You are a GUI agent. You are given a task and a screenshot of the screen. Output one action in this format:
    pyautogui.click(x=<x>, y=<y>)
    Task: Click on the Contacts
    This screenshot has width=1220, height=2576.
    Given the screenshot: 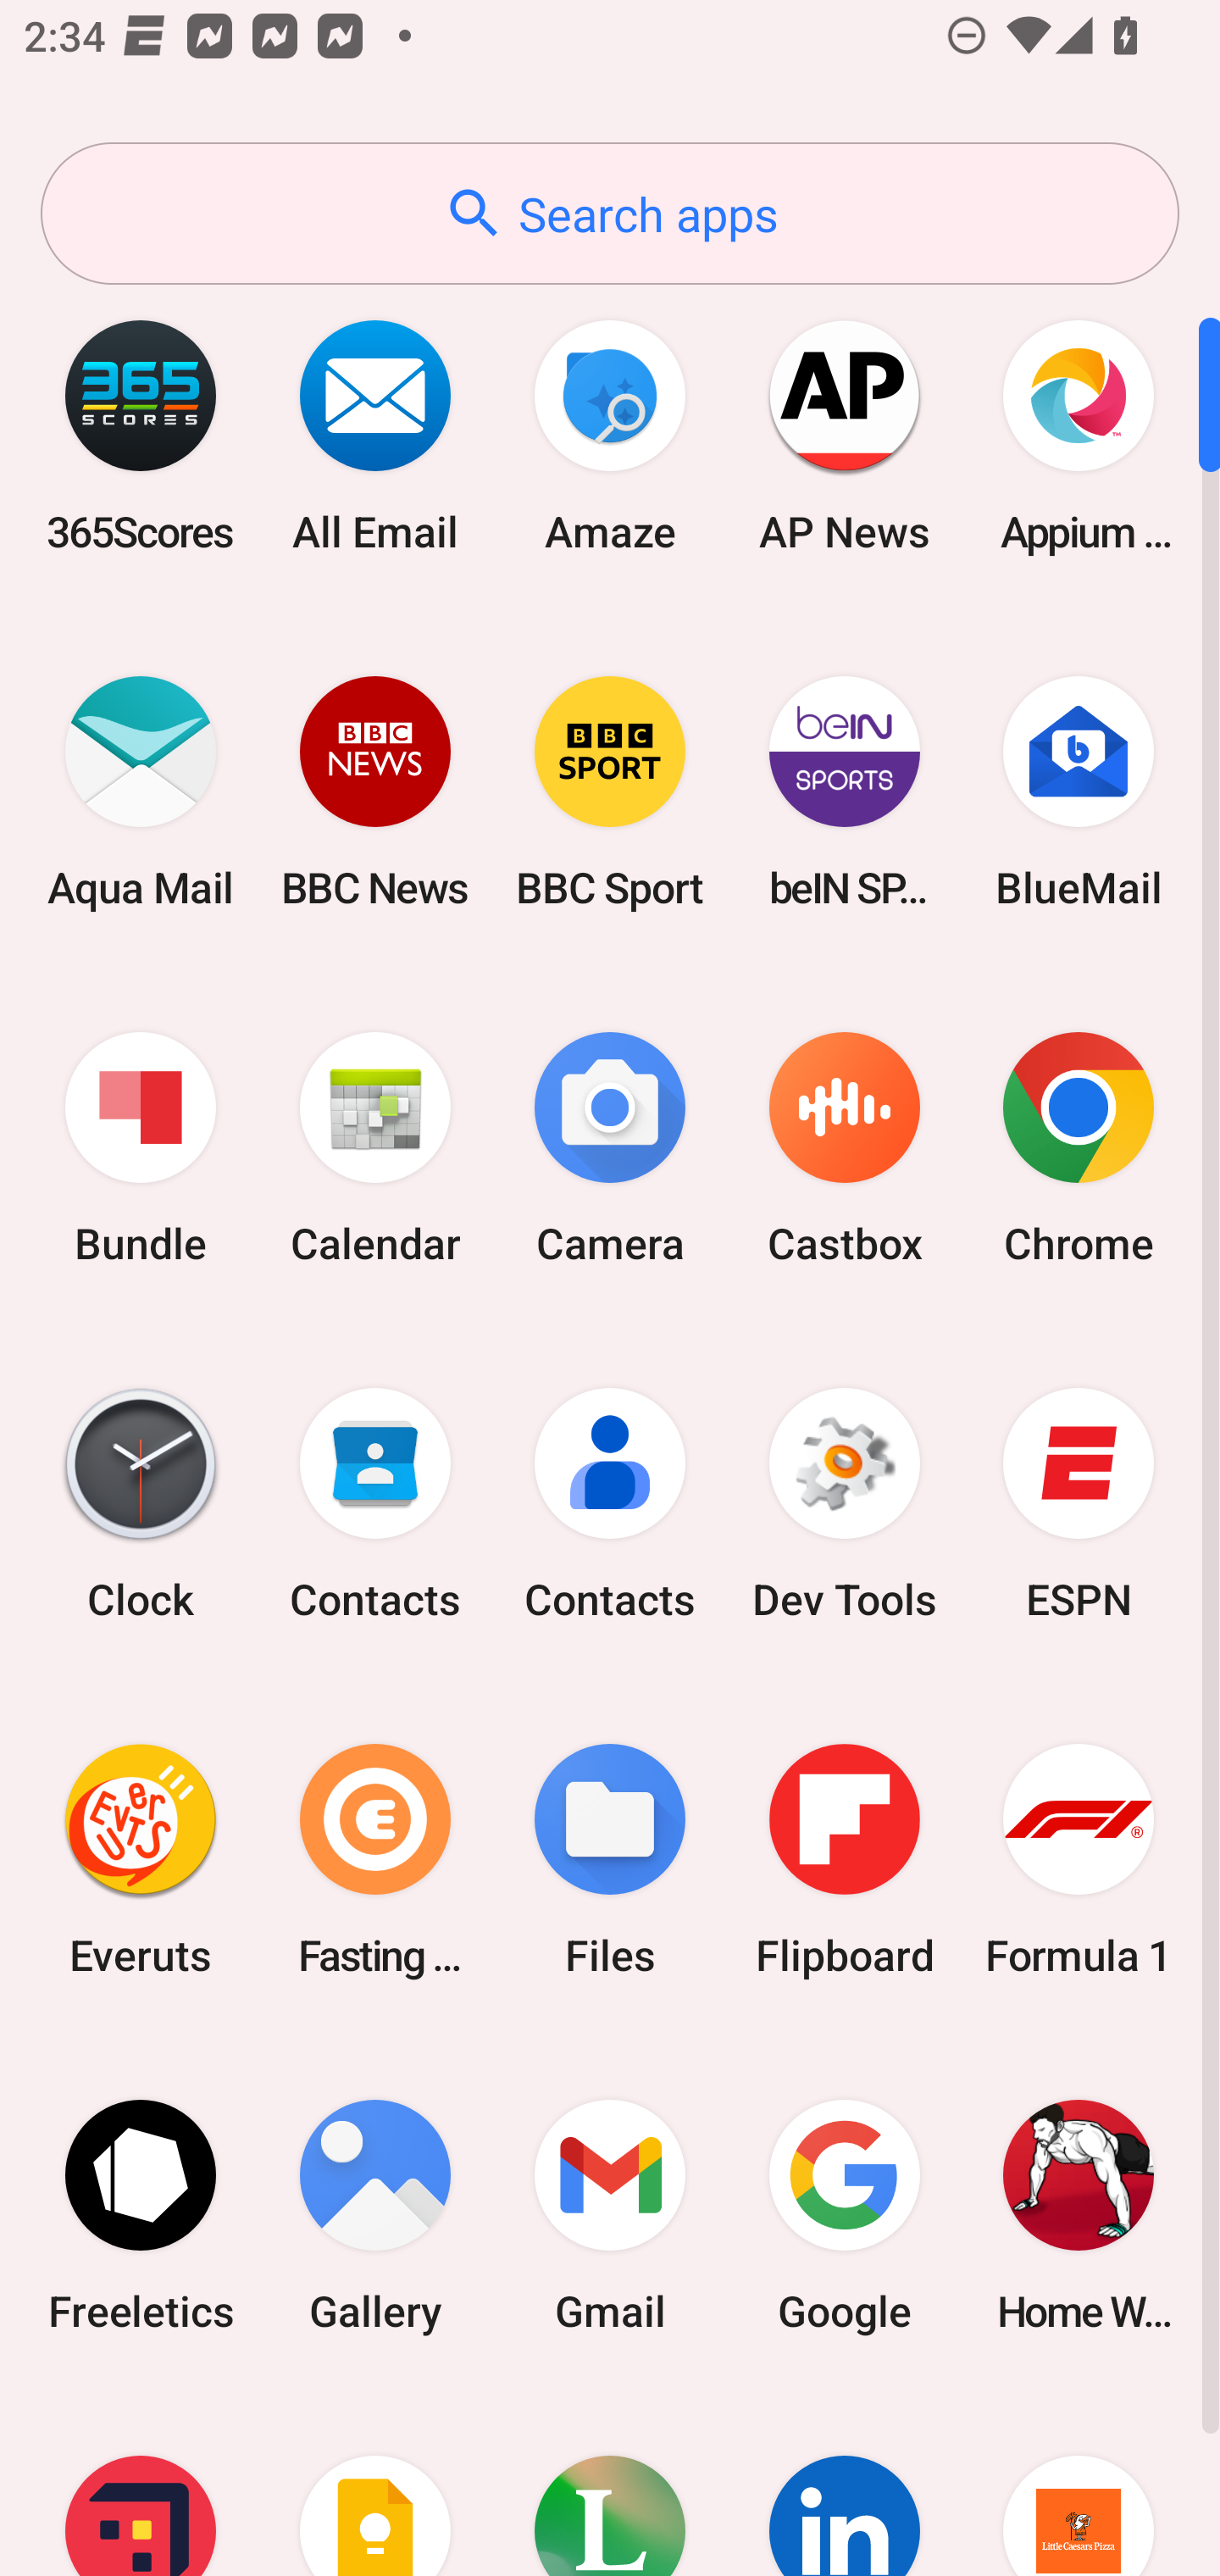 What is the action you would take?
    pyautogui.click(x=375, y=1504)
    